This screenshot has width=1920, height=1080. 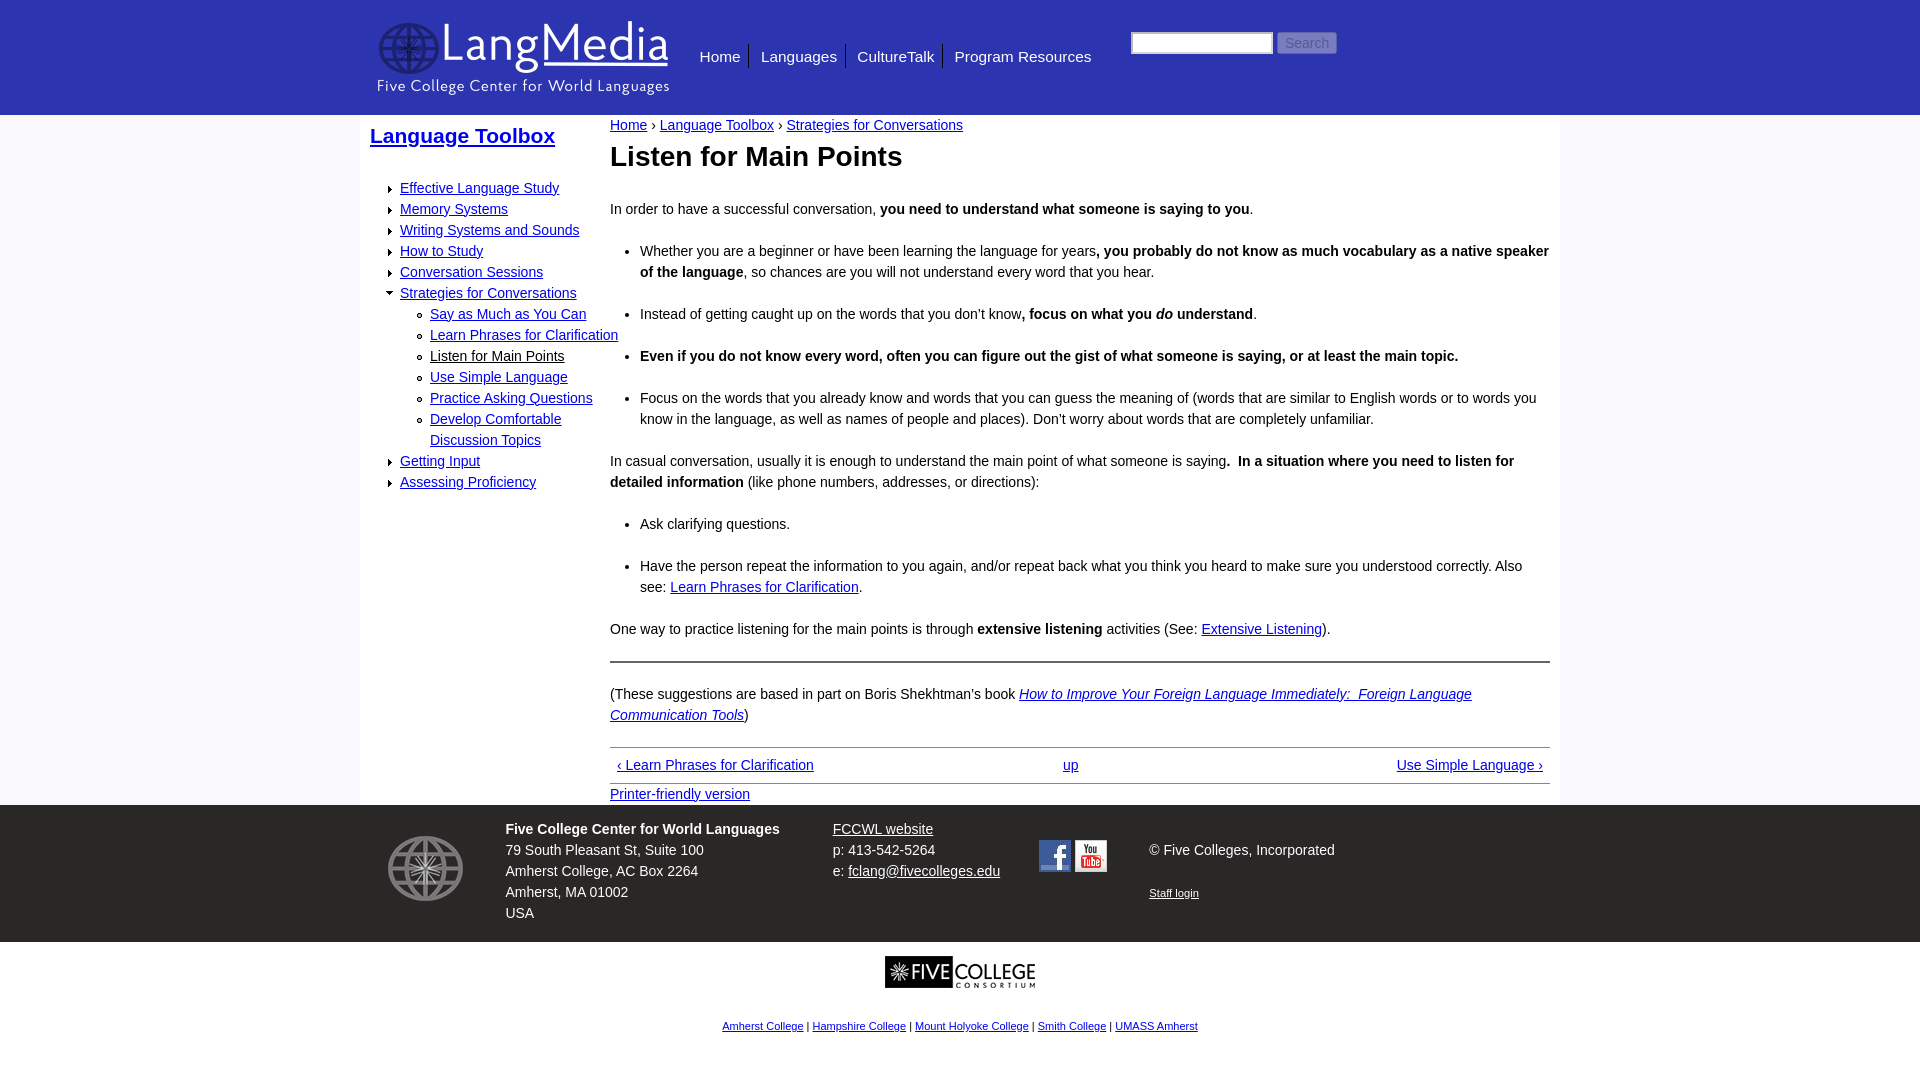 What do you see at coordinates (488, 292) in the screenshot?
I see `Strategies for Conversations` at bounding box center [488, 292].